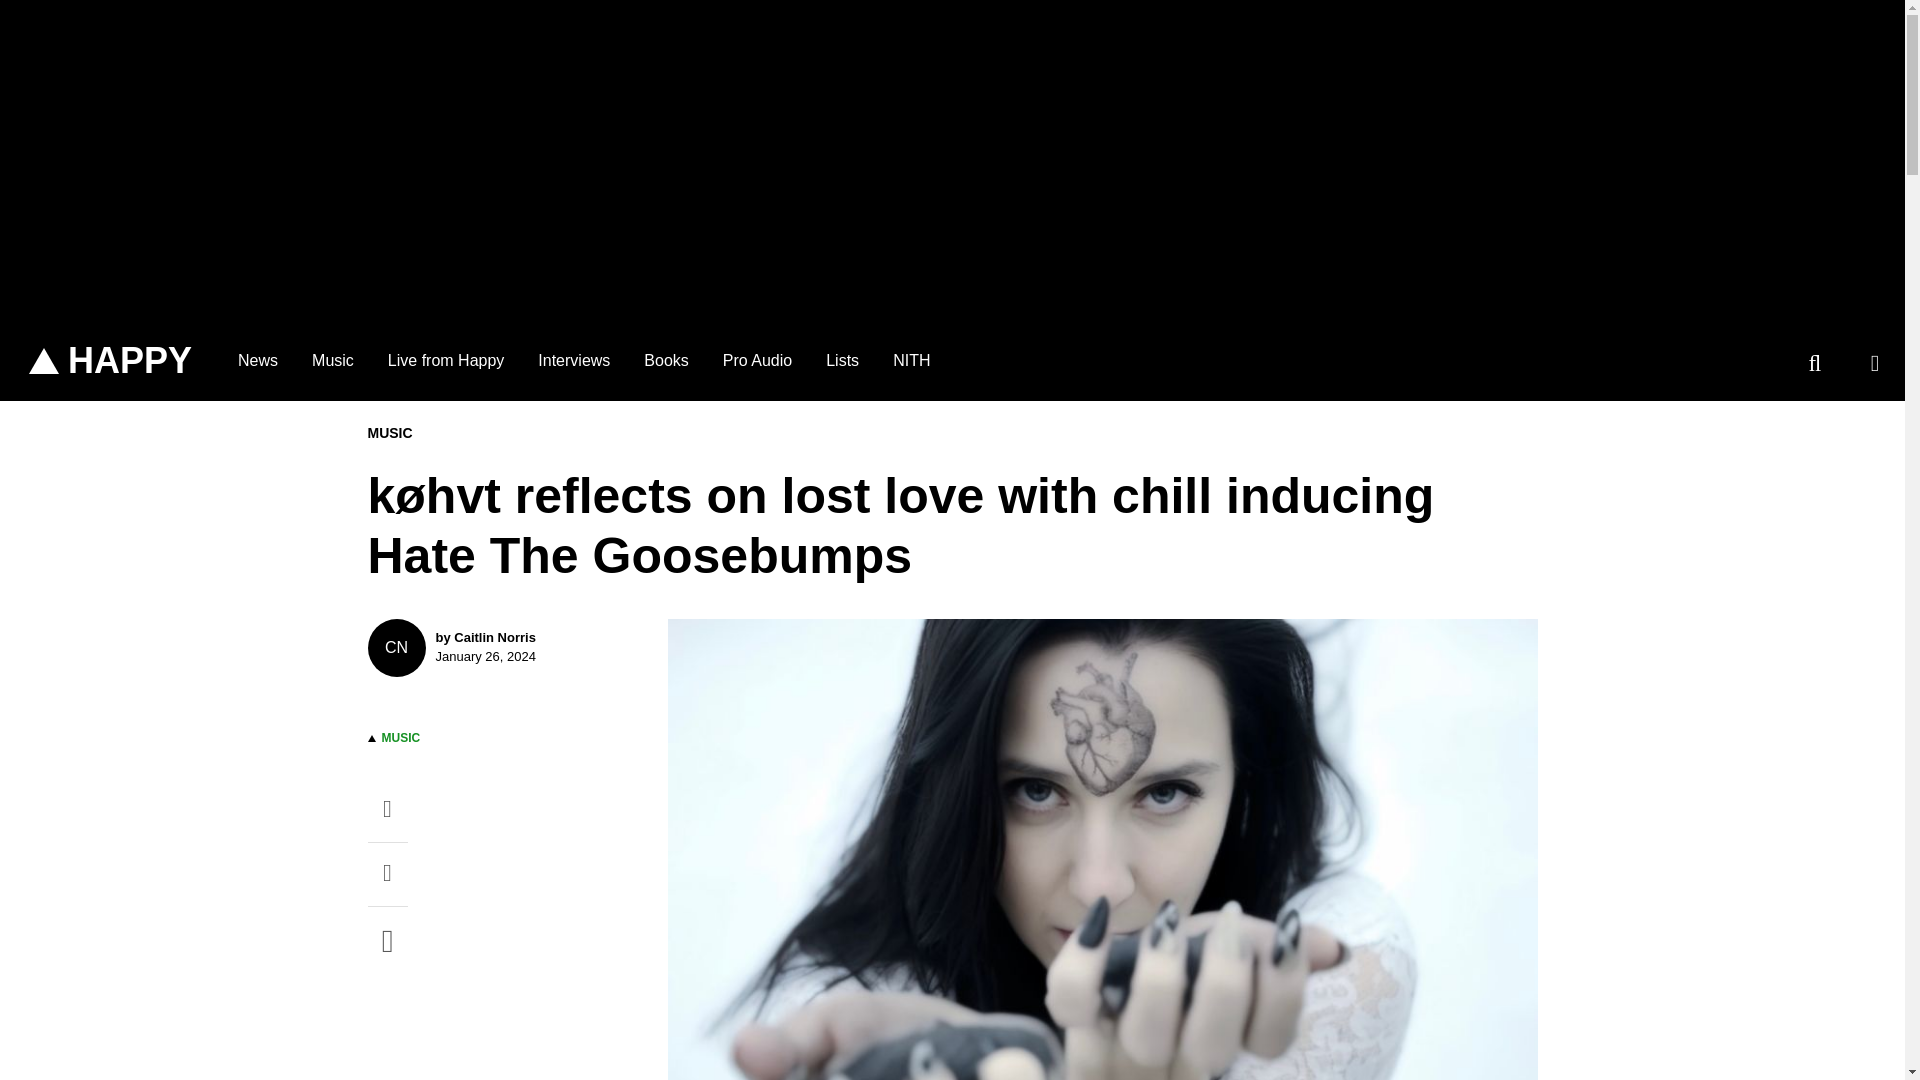 The image size is (1920, 1080). I want to click on Live from Happy, so click(446, 360).